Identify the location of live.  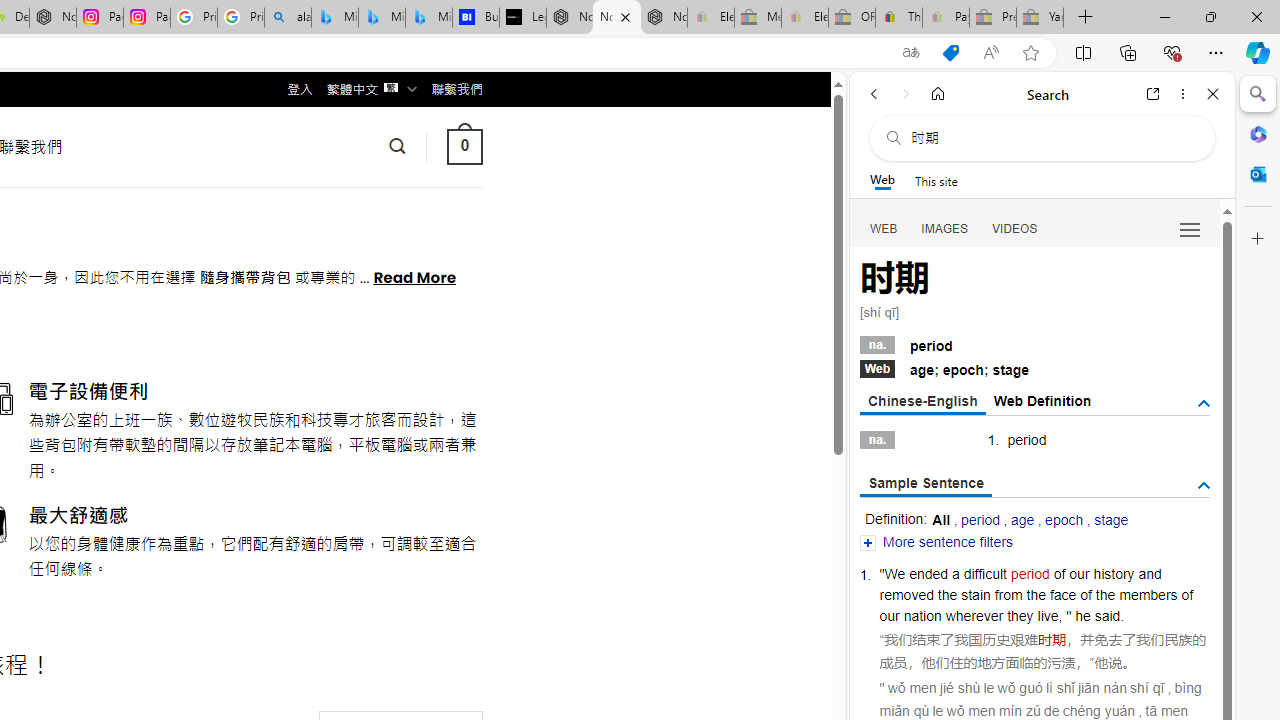
(1047, 616).